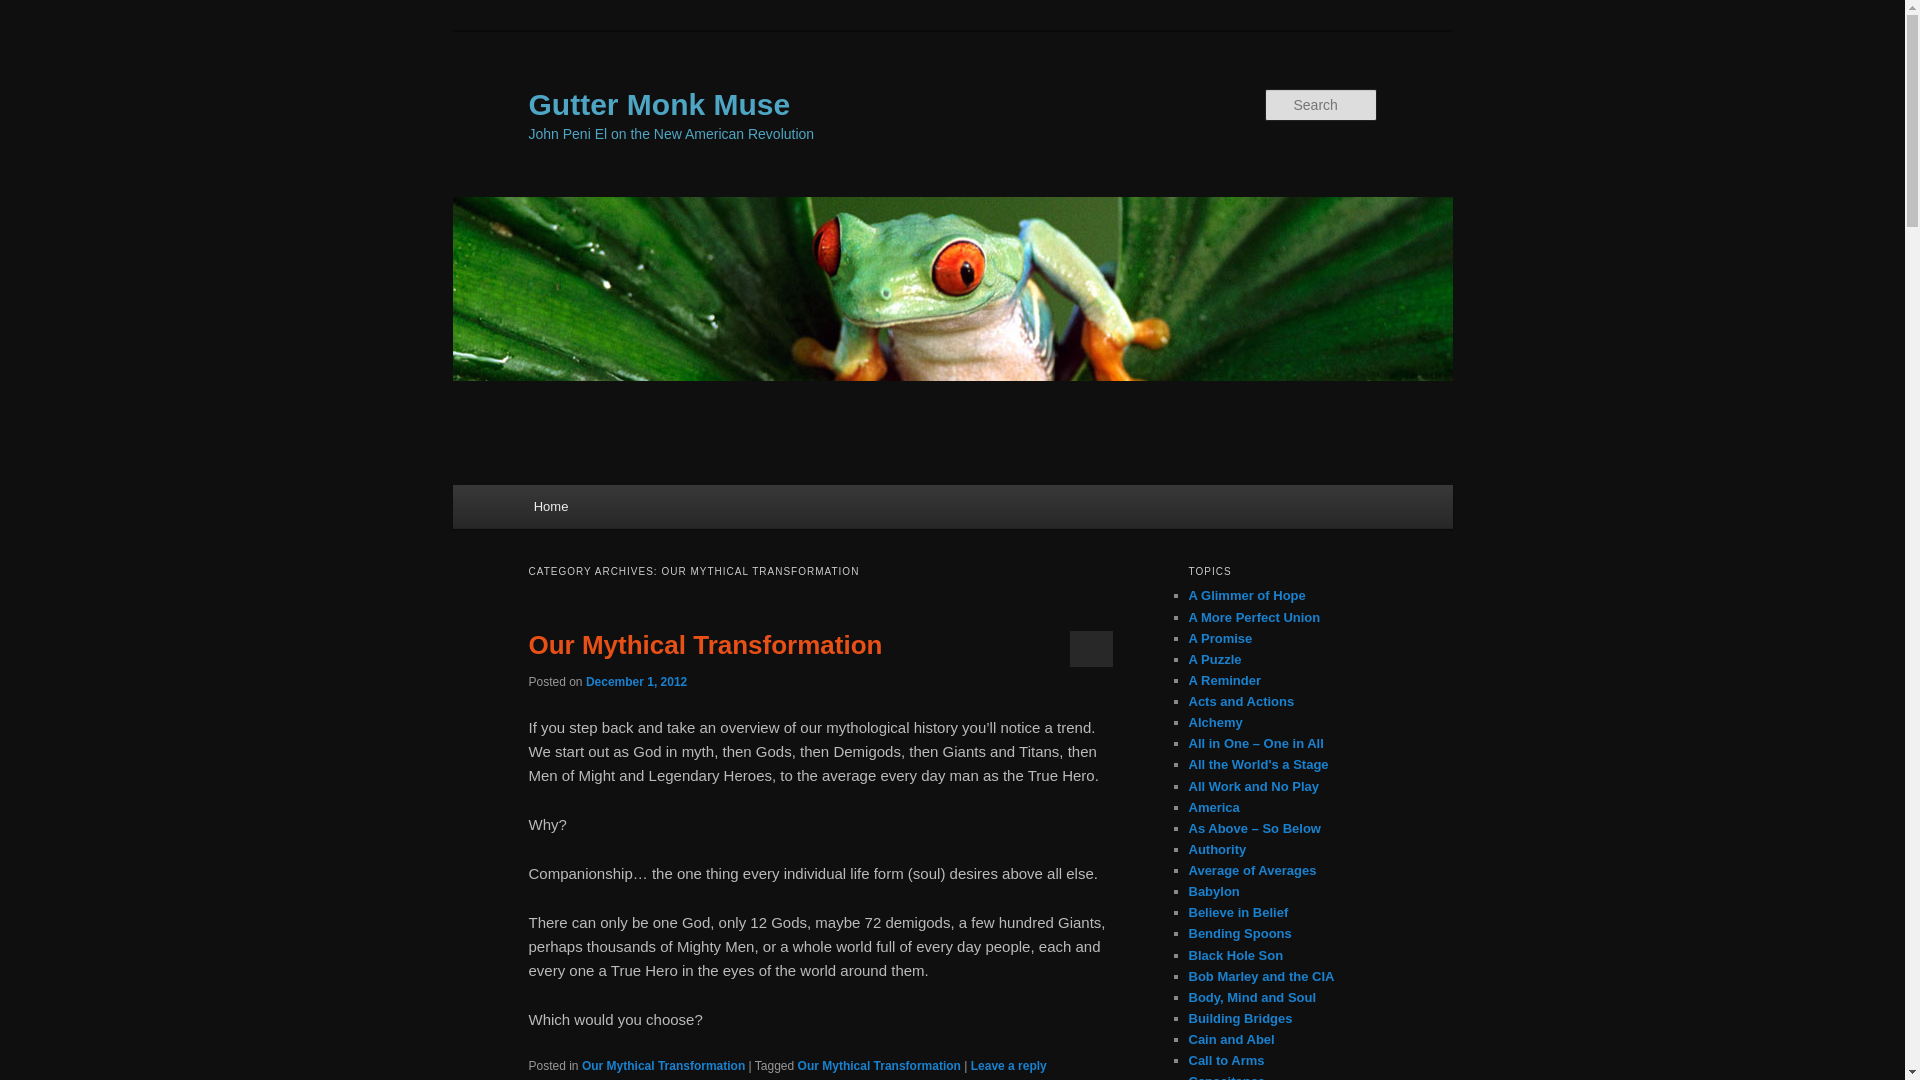  I want to click on Authority, so click(1217, 850).